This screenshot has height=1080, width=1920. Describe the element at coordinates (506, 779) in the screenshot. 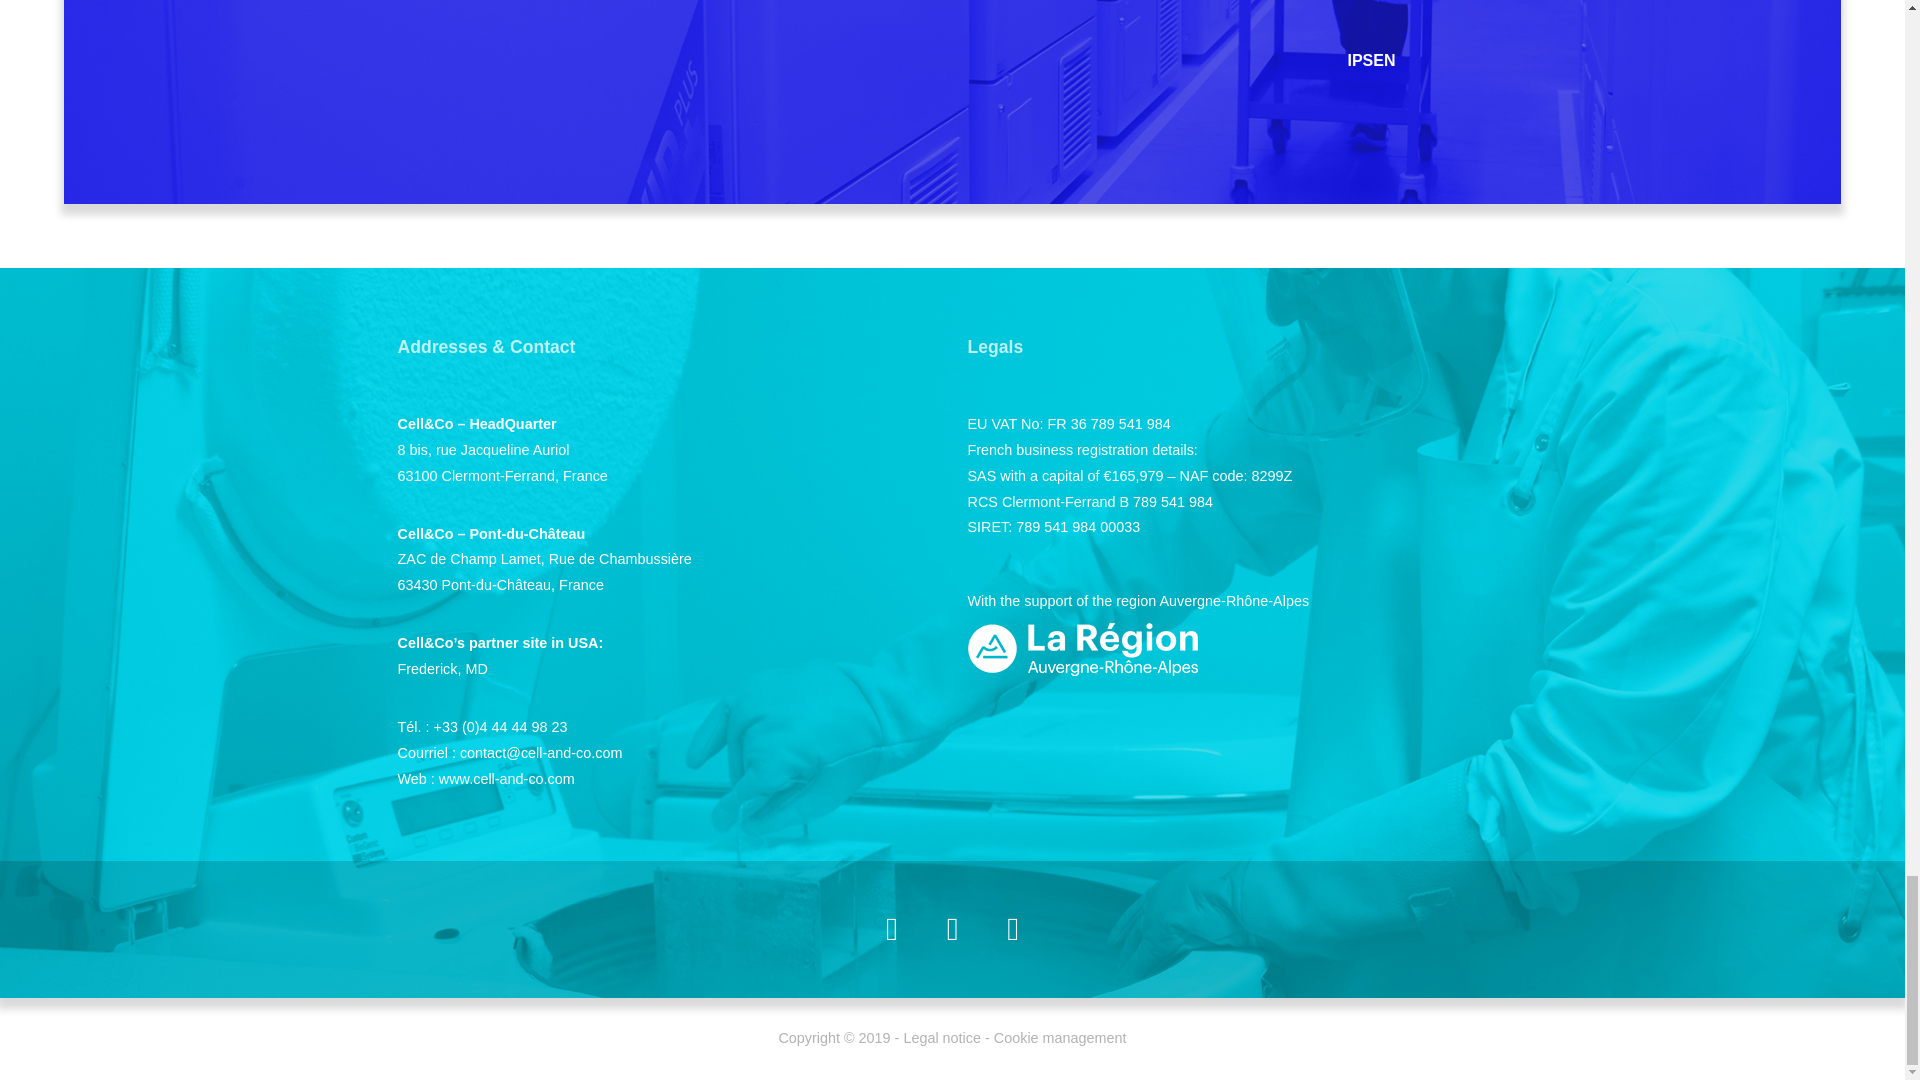

I see `www.cell-and-co.com` at that location.